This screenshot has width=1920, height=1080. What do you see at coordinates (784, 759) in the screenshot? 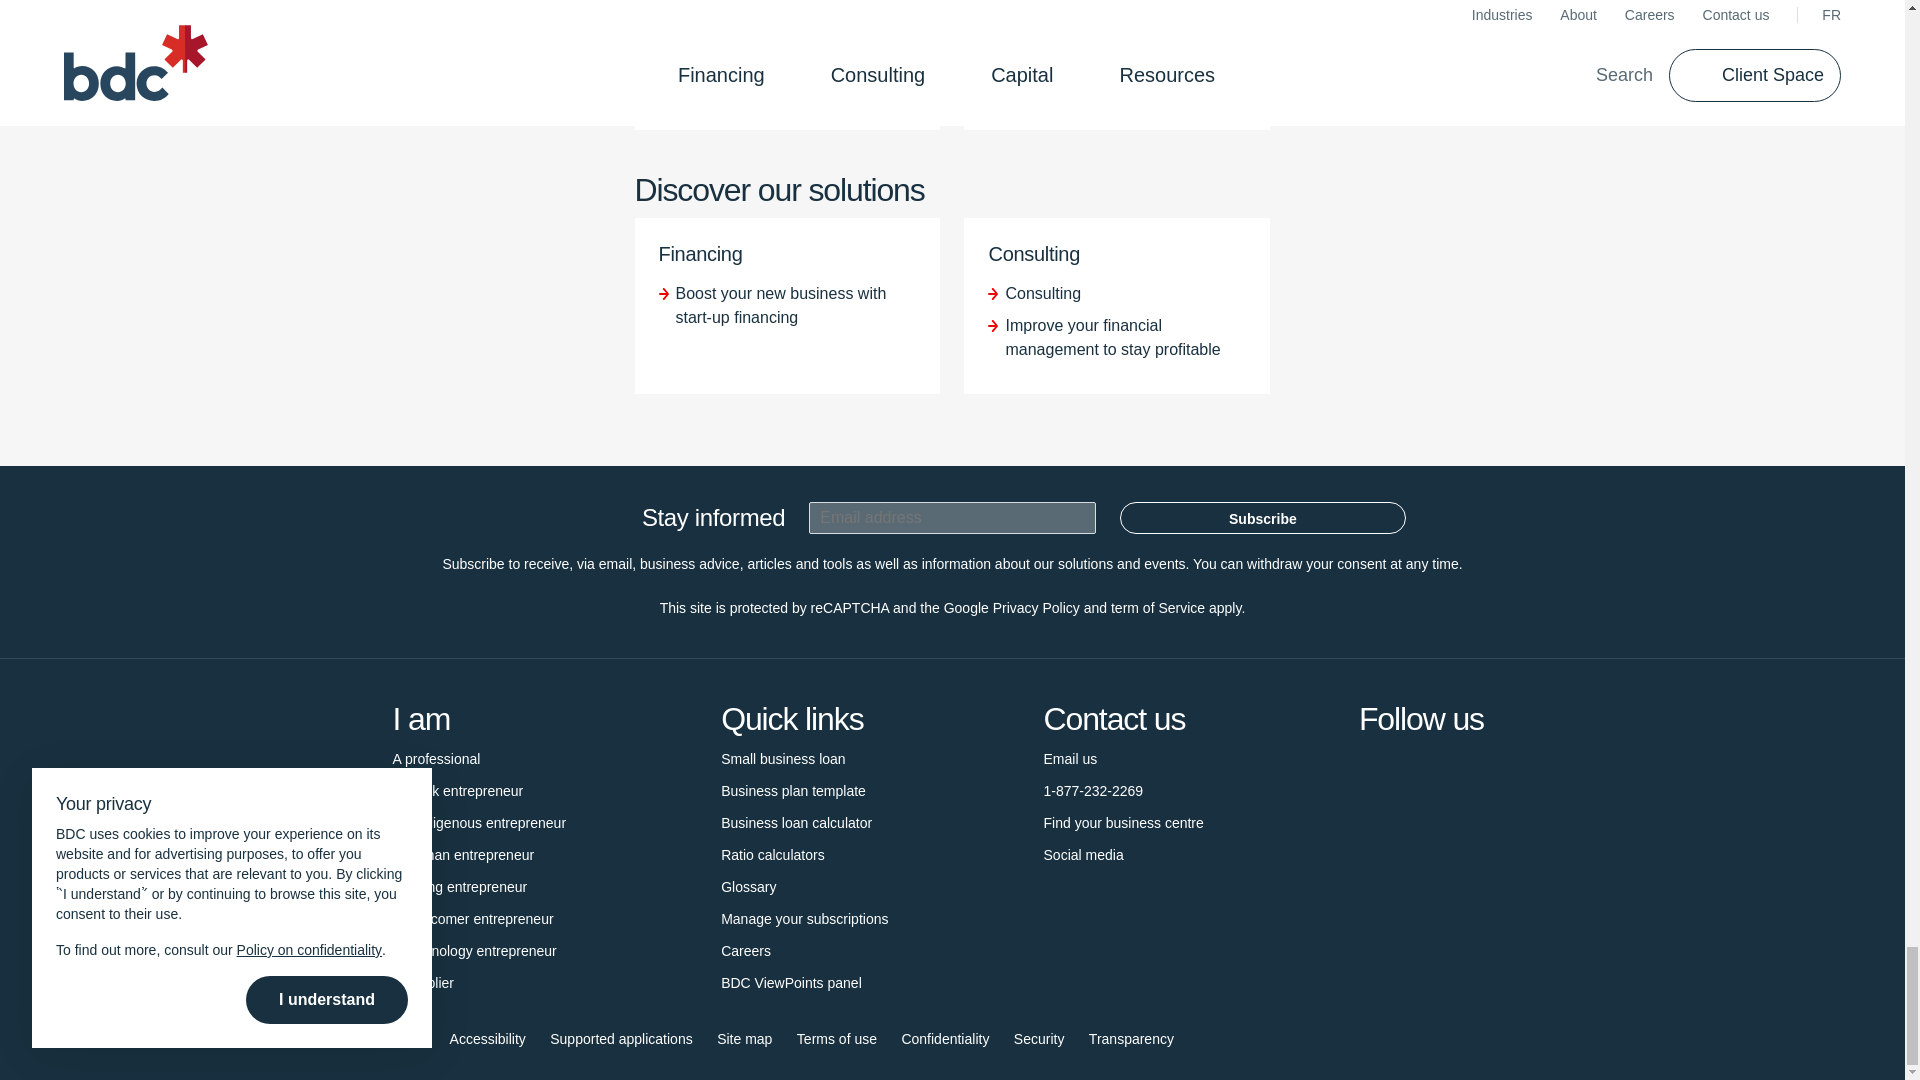
I see `Small business loan` at bounding box center [784, 759].